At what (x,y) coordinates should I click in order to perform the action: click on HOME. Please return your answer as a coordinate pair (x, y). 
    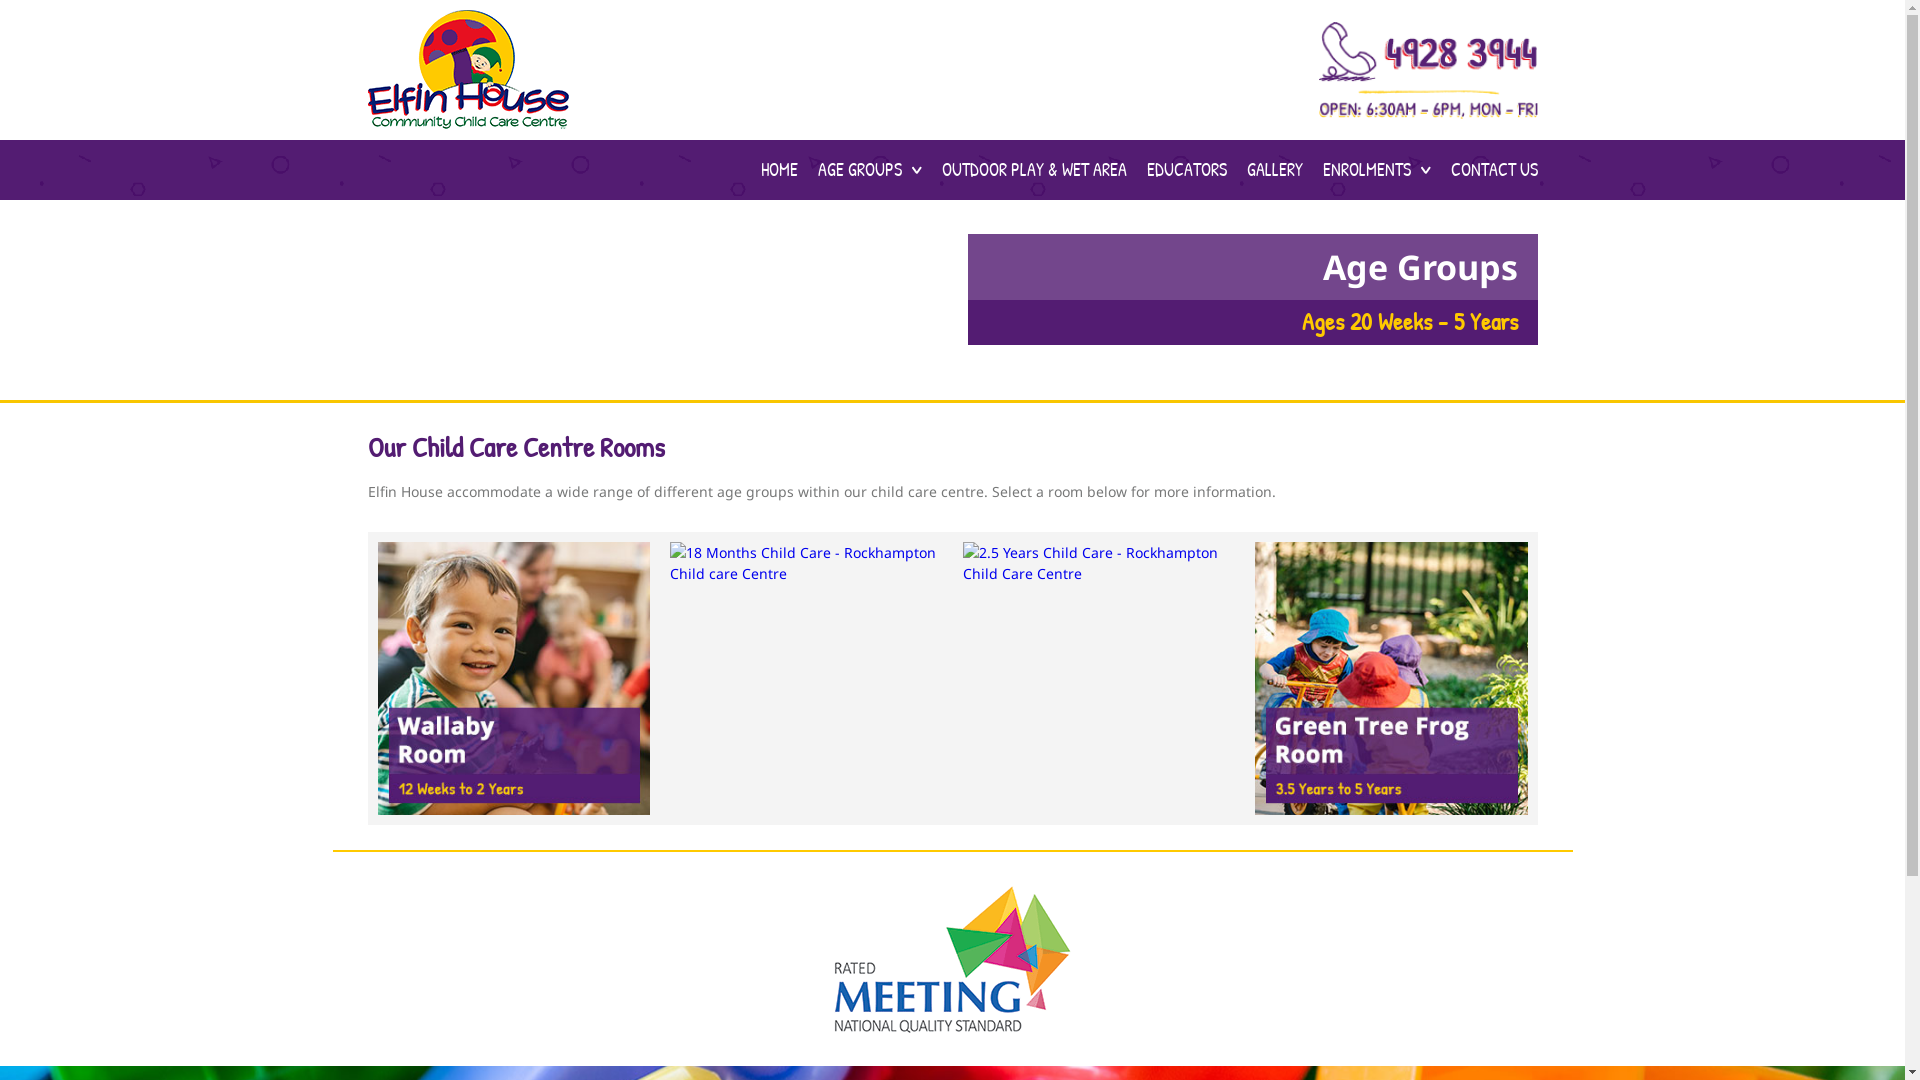
    Looking at the image, I should click on (778, 170).